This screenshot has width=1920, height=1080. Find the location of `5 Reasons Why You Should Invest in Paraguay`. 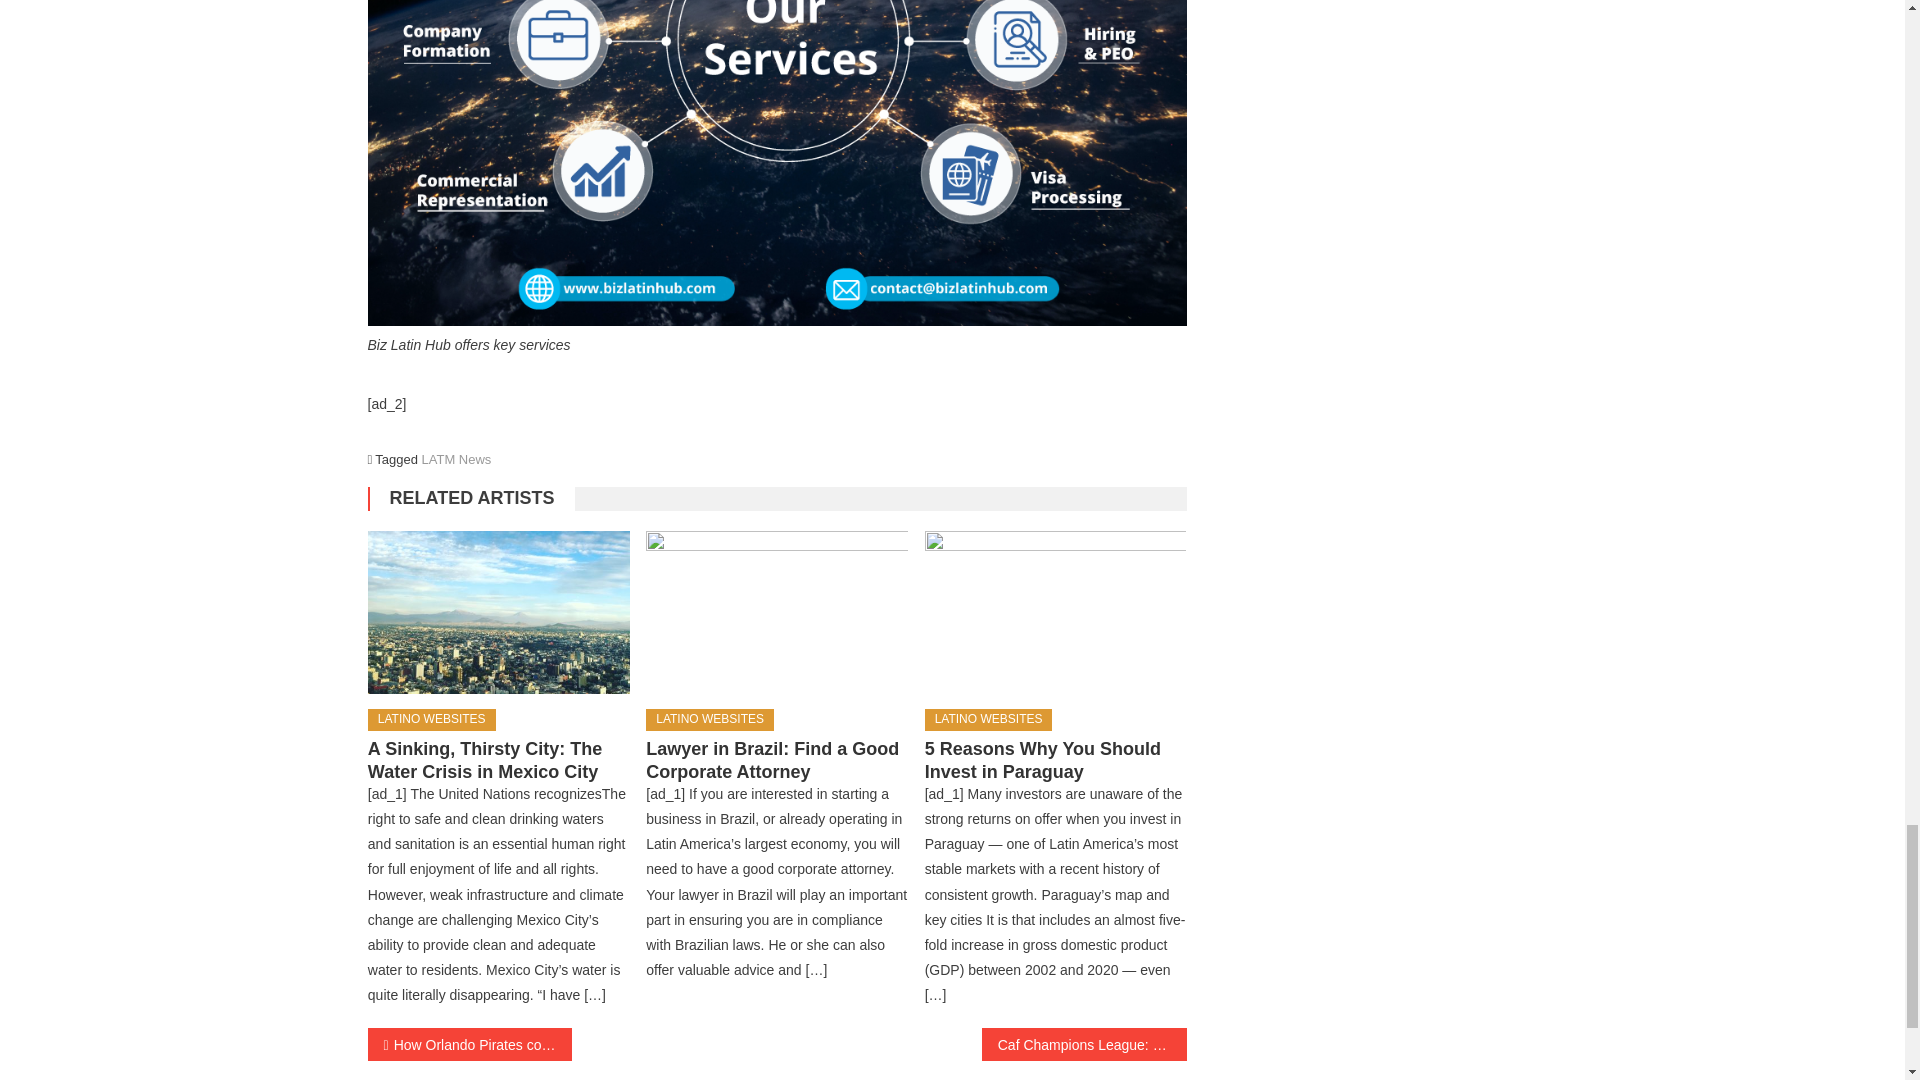

5 Reasons Why You Should Invest in Paraguay is located at coordinates (1056, 613).